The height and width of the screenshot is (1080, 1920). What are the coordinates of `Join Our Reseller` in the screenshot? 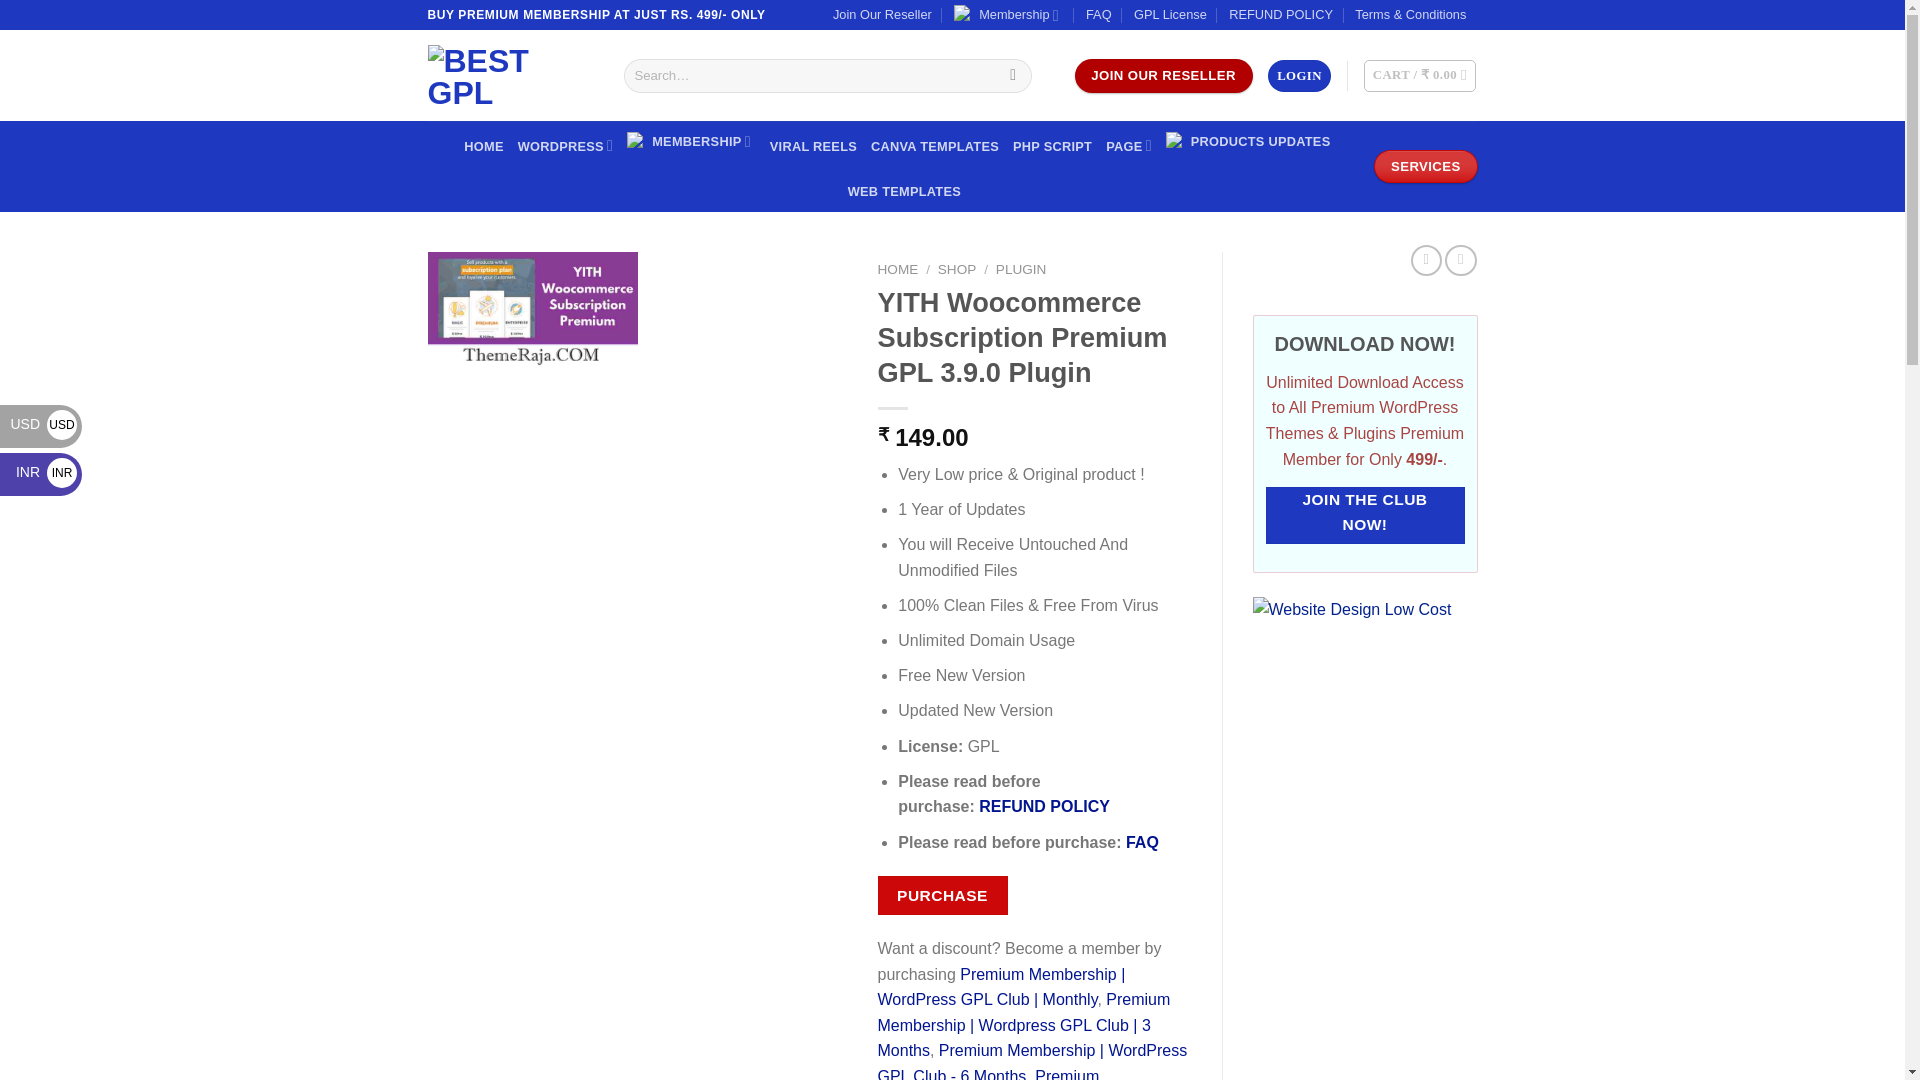 It's located at (882, 15).